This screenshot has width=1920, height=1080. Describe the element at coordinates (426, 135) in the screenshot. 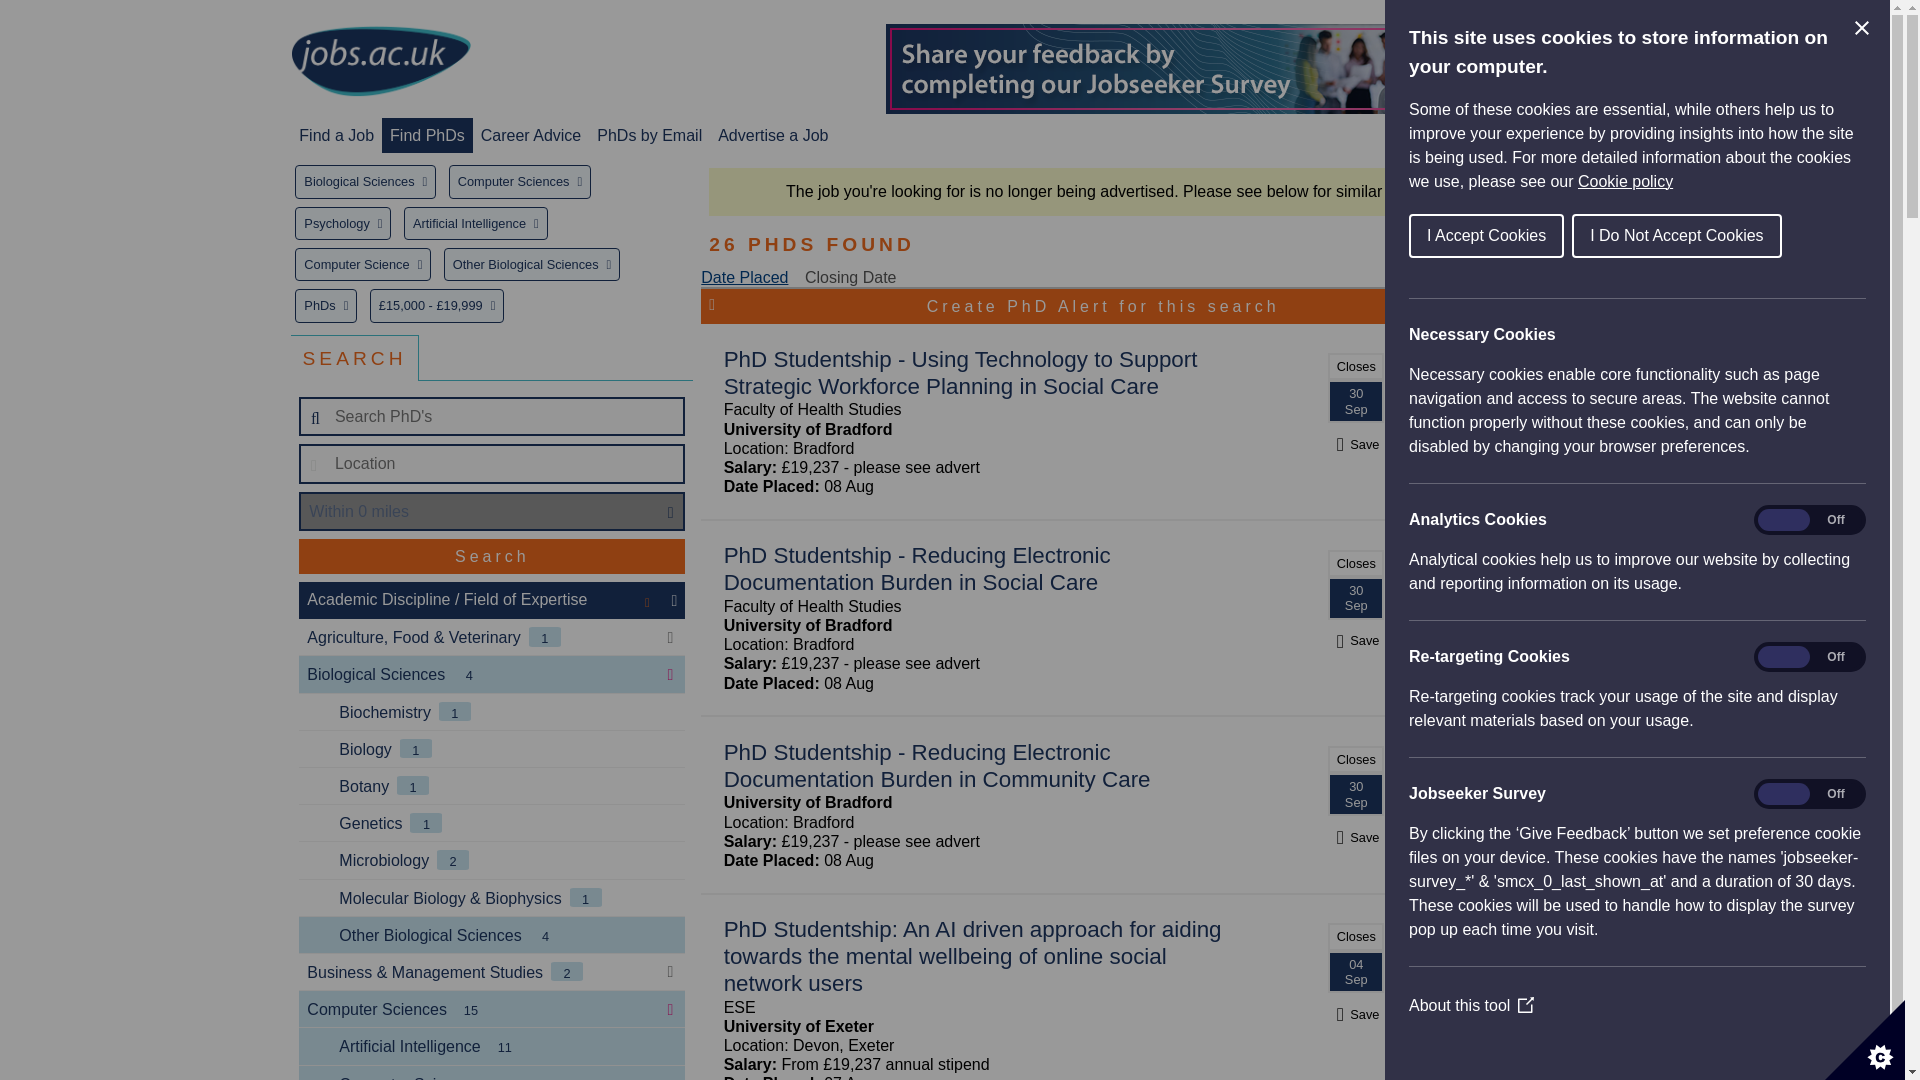

I see `Find PhDs` at that location.